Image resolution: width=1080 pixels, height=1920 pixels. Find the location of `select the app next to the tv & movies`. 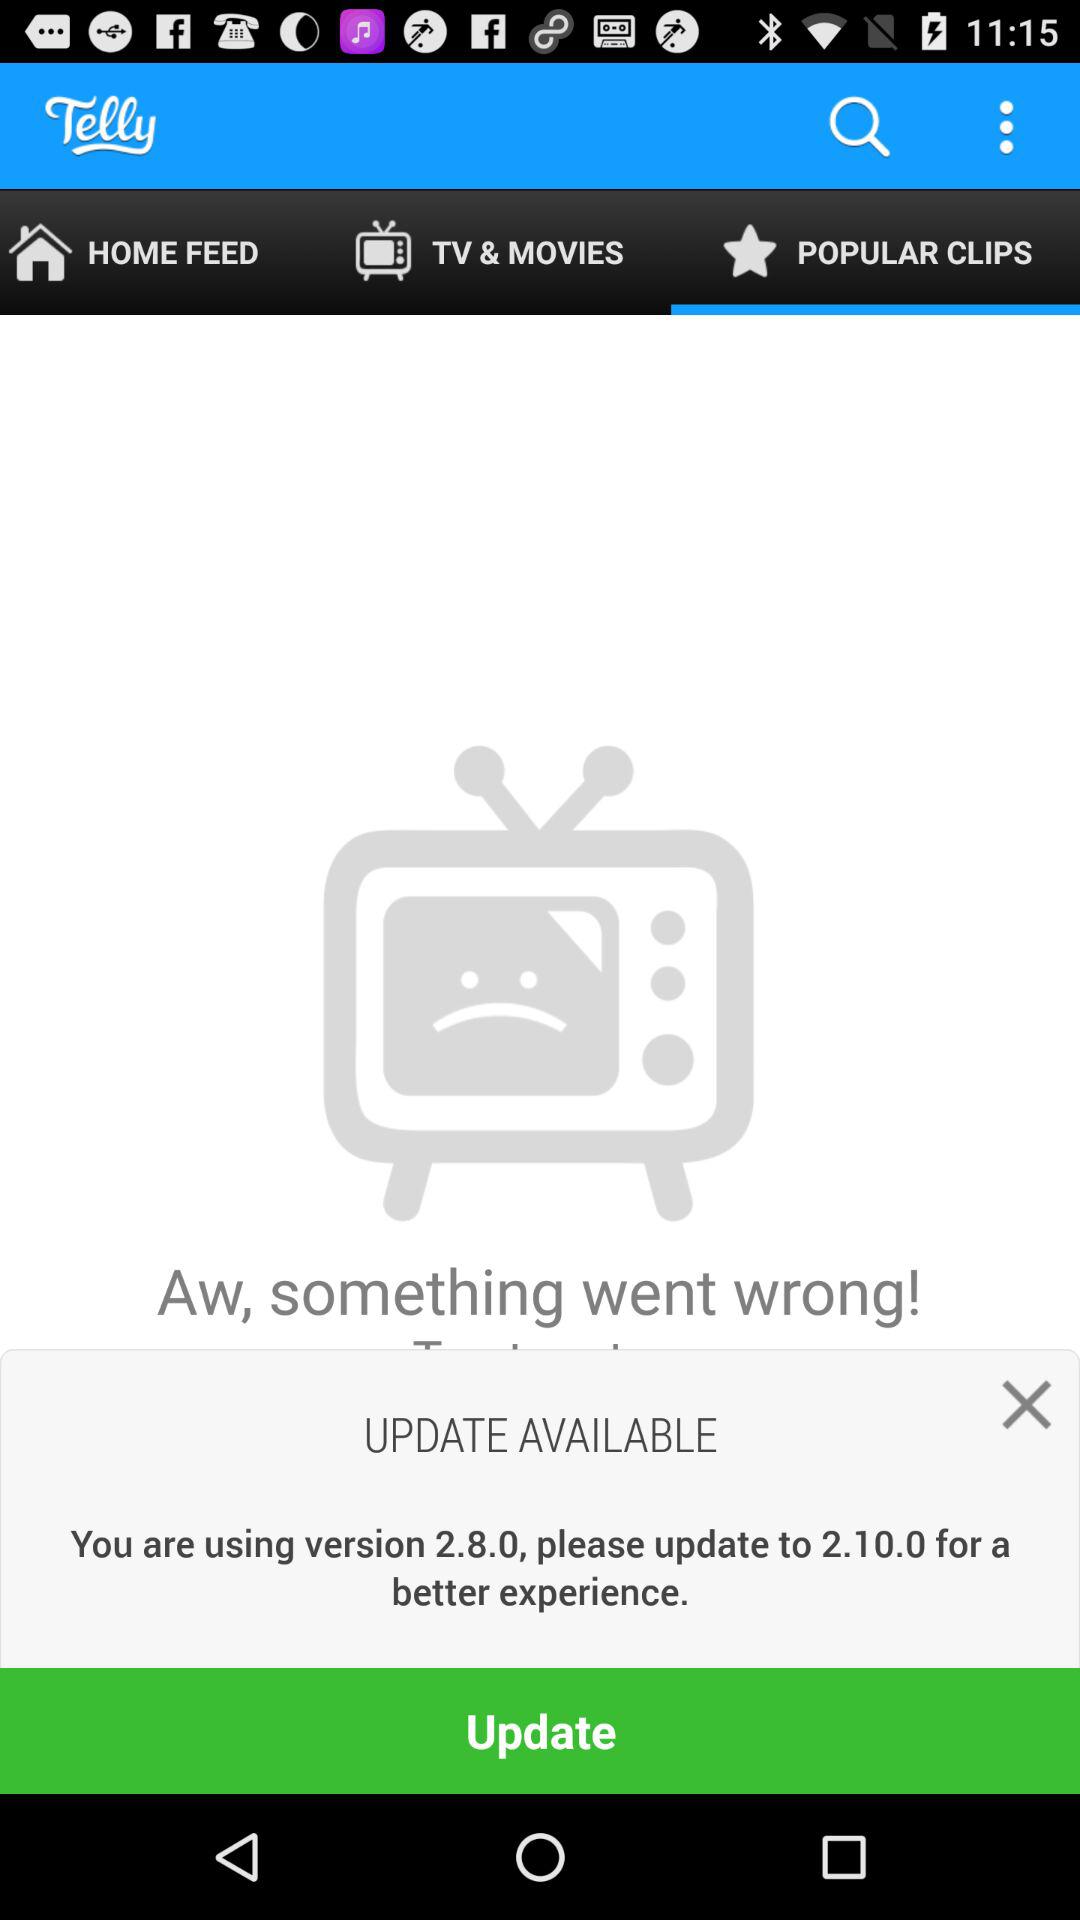

select the app next to the tv & movies is located at coordinates (876, 252).